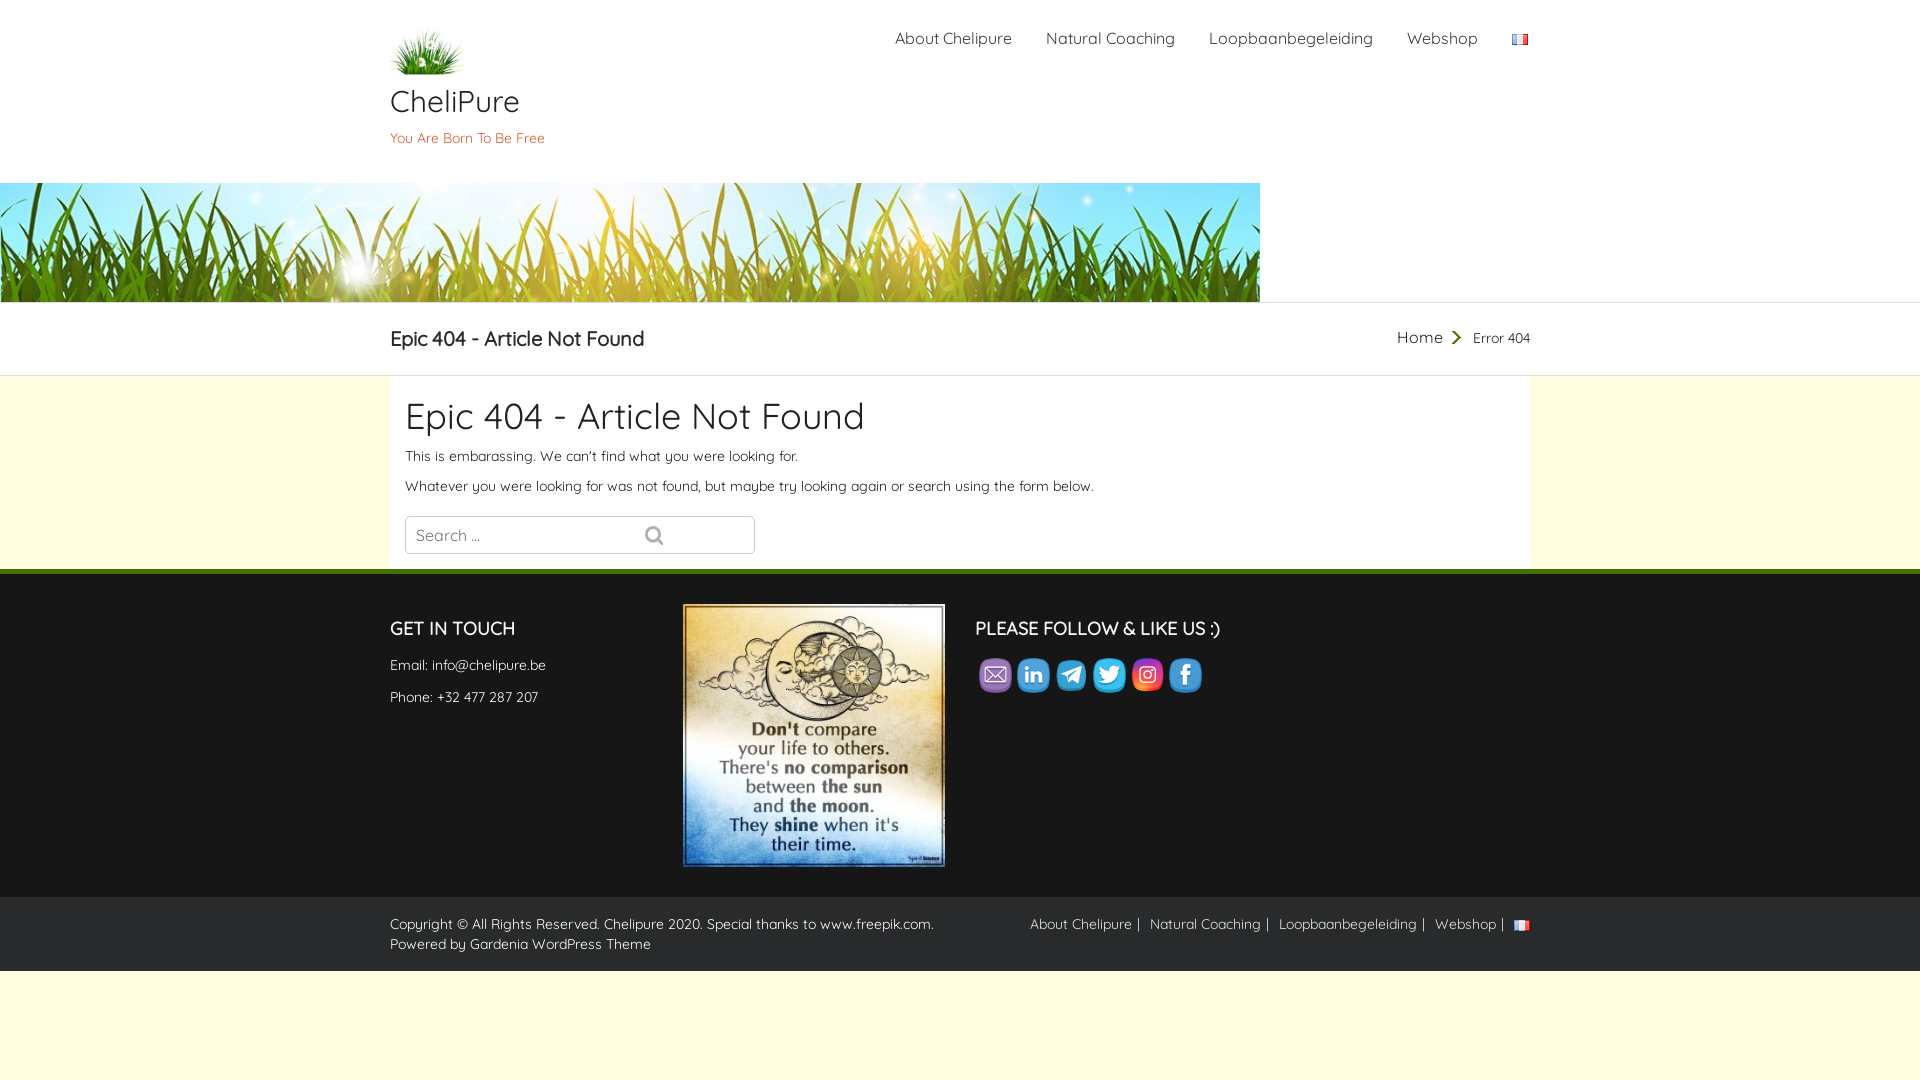  What do you see at coordinates (1420, 337) in the screenshot?
I see `Home` at bounding box center [1420, 337].